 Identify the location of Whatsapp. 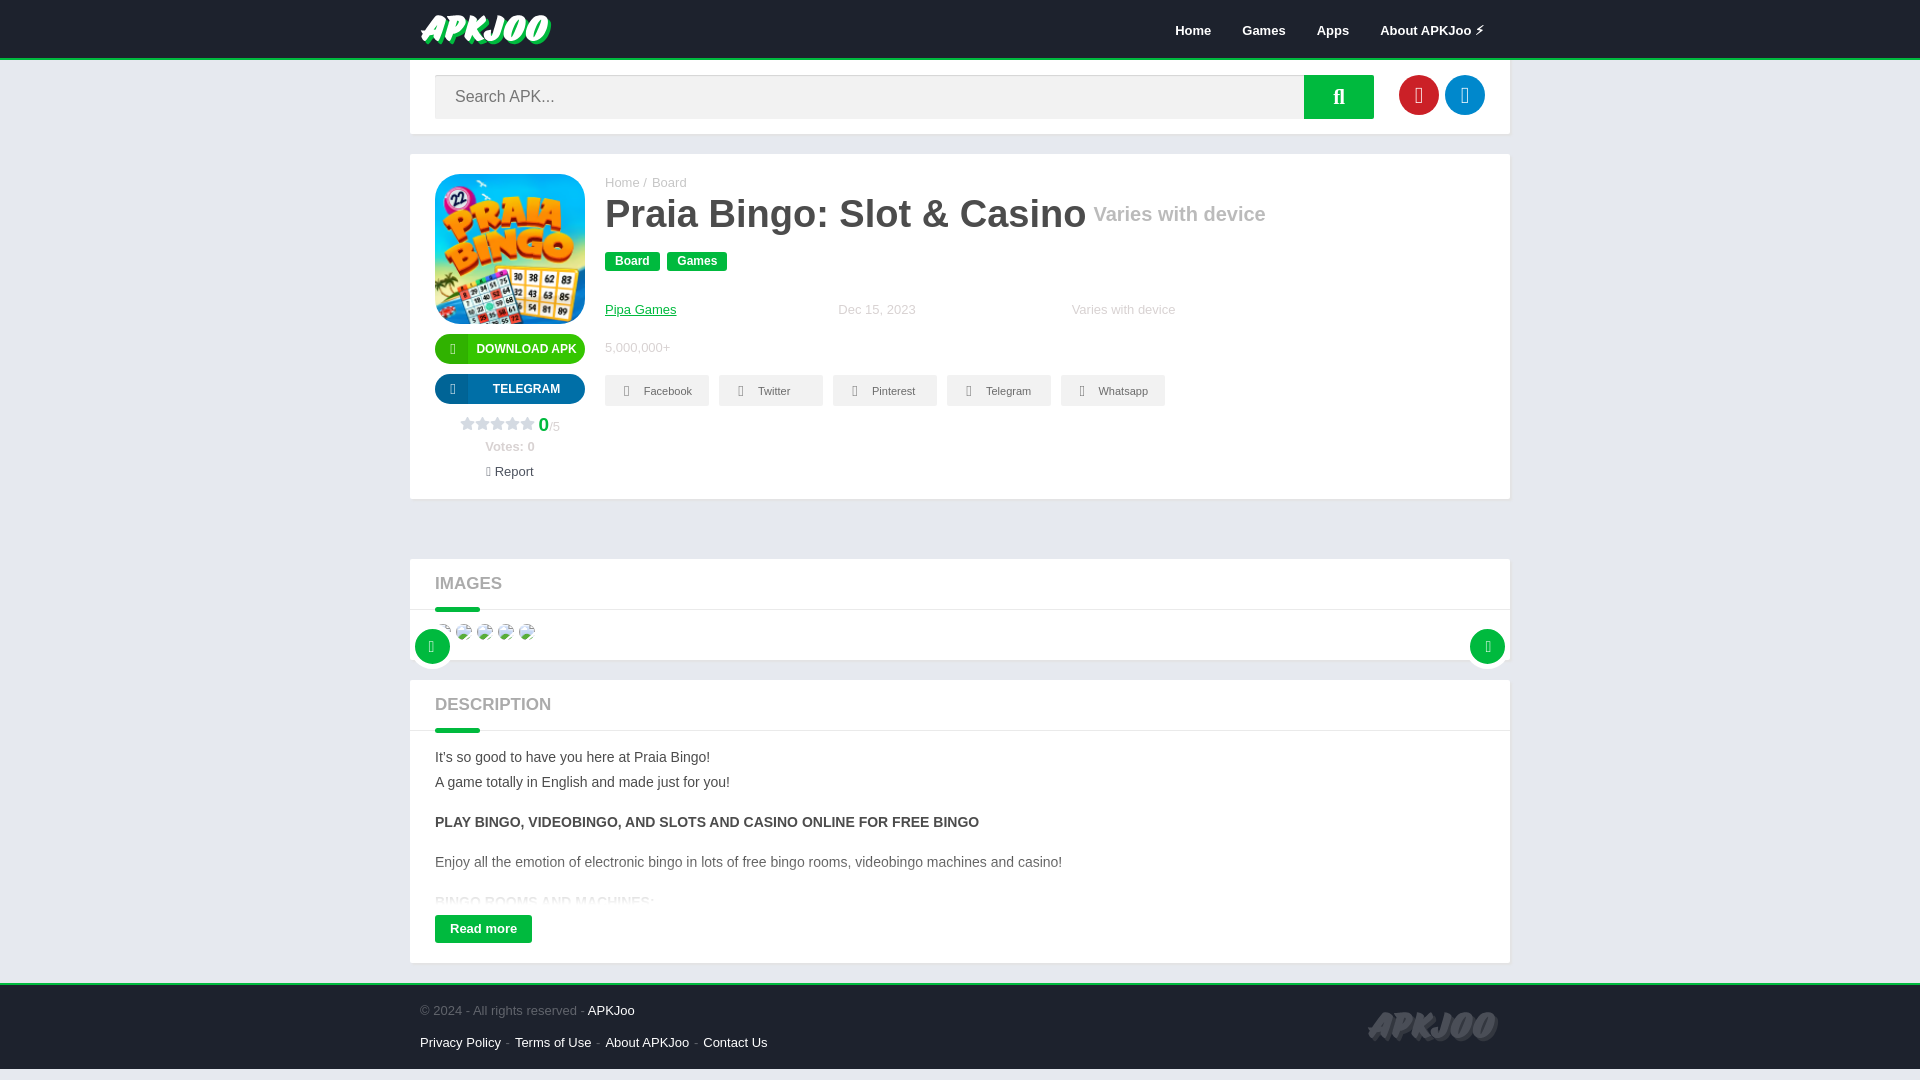
(1113, 390).